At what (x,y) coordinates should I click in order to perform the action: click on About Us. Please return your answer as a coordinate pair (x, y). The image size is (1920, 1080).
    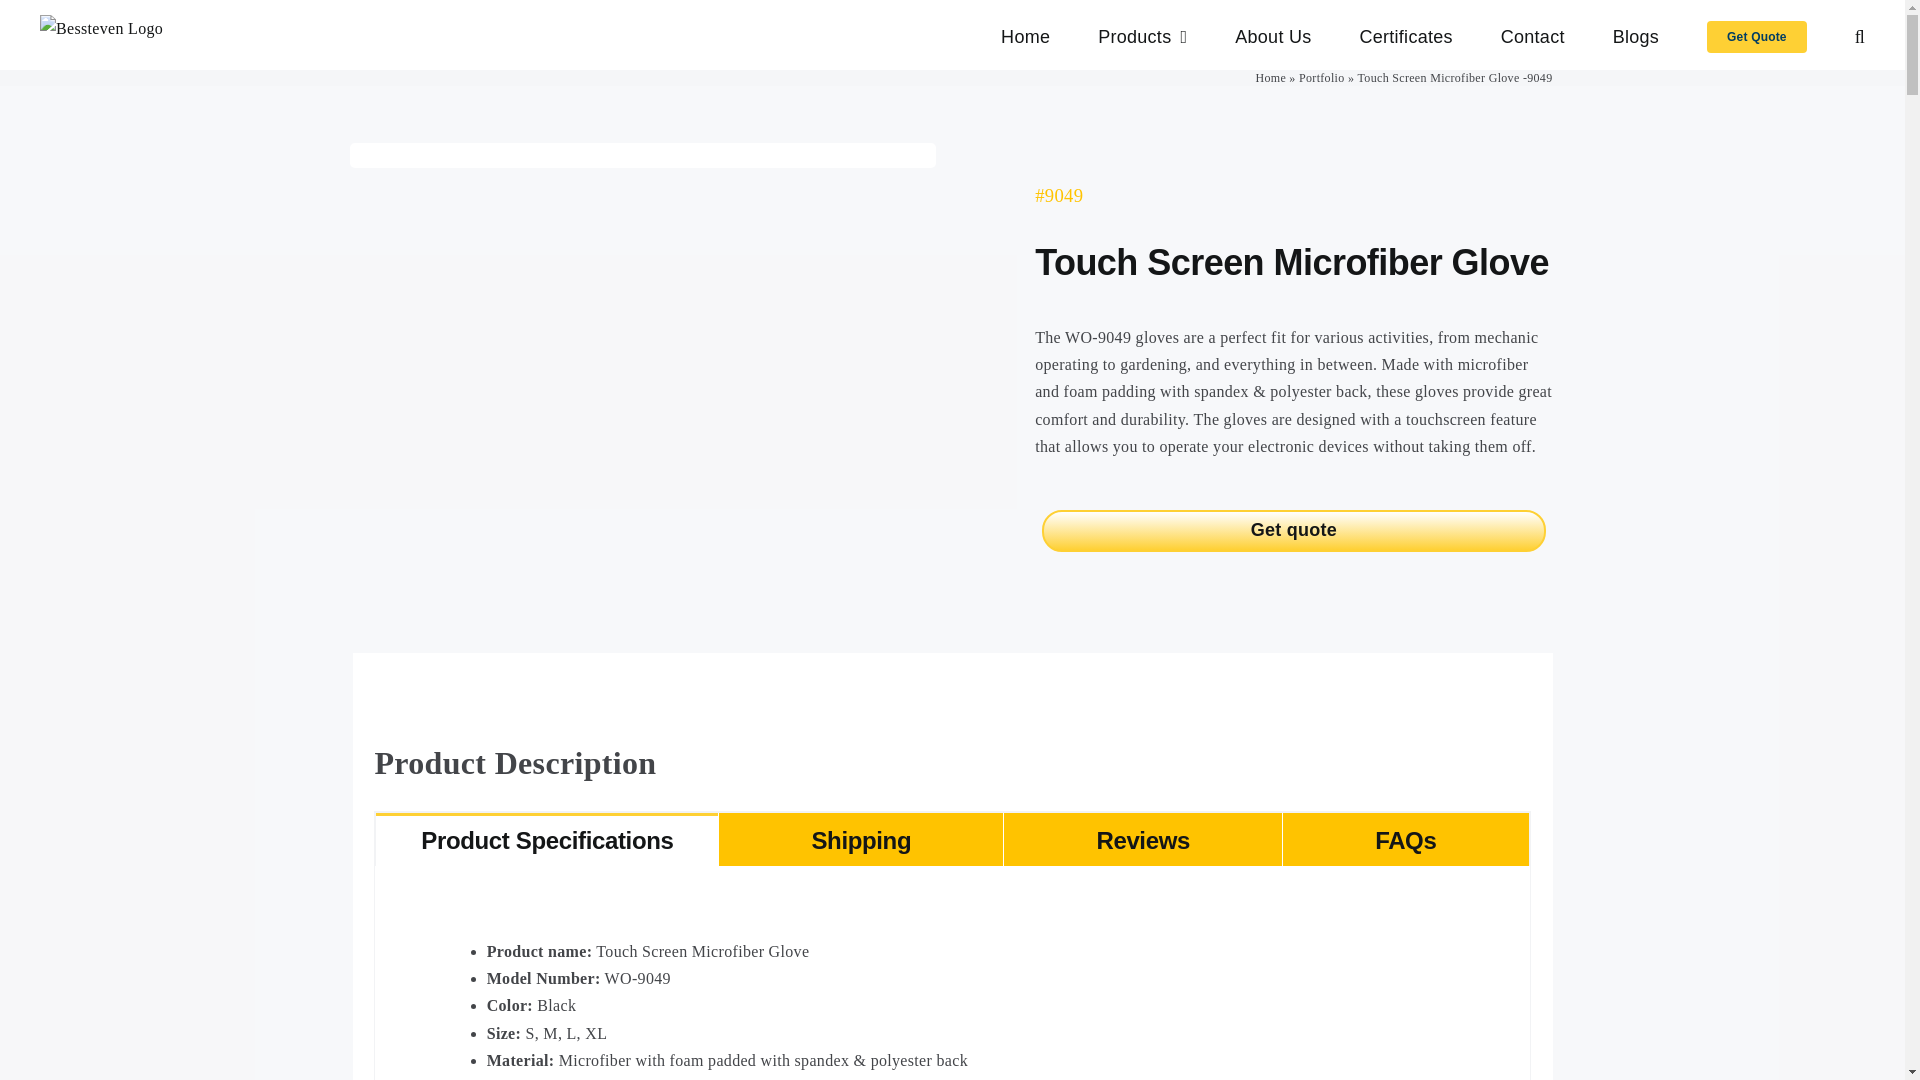
    Looking at the image, I should click on (1272, 35).